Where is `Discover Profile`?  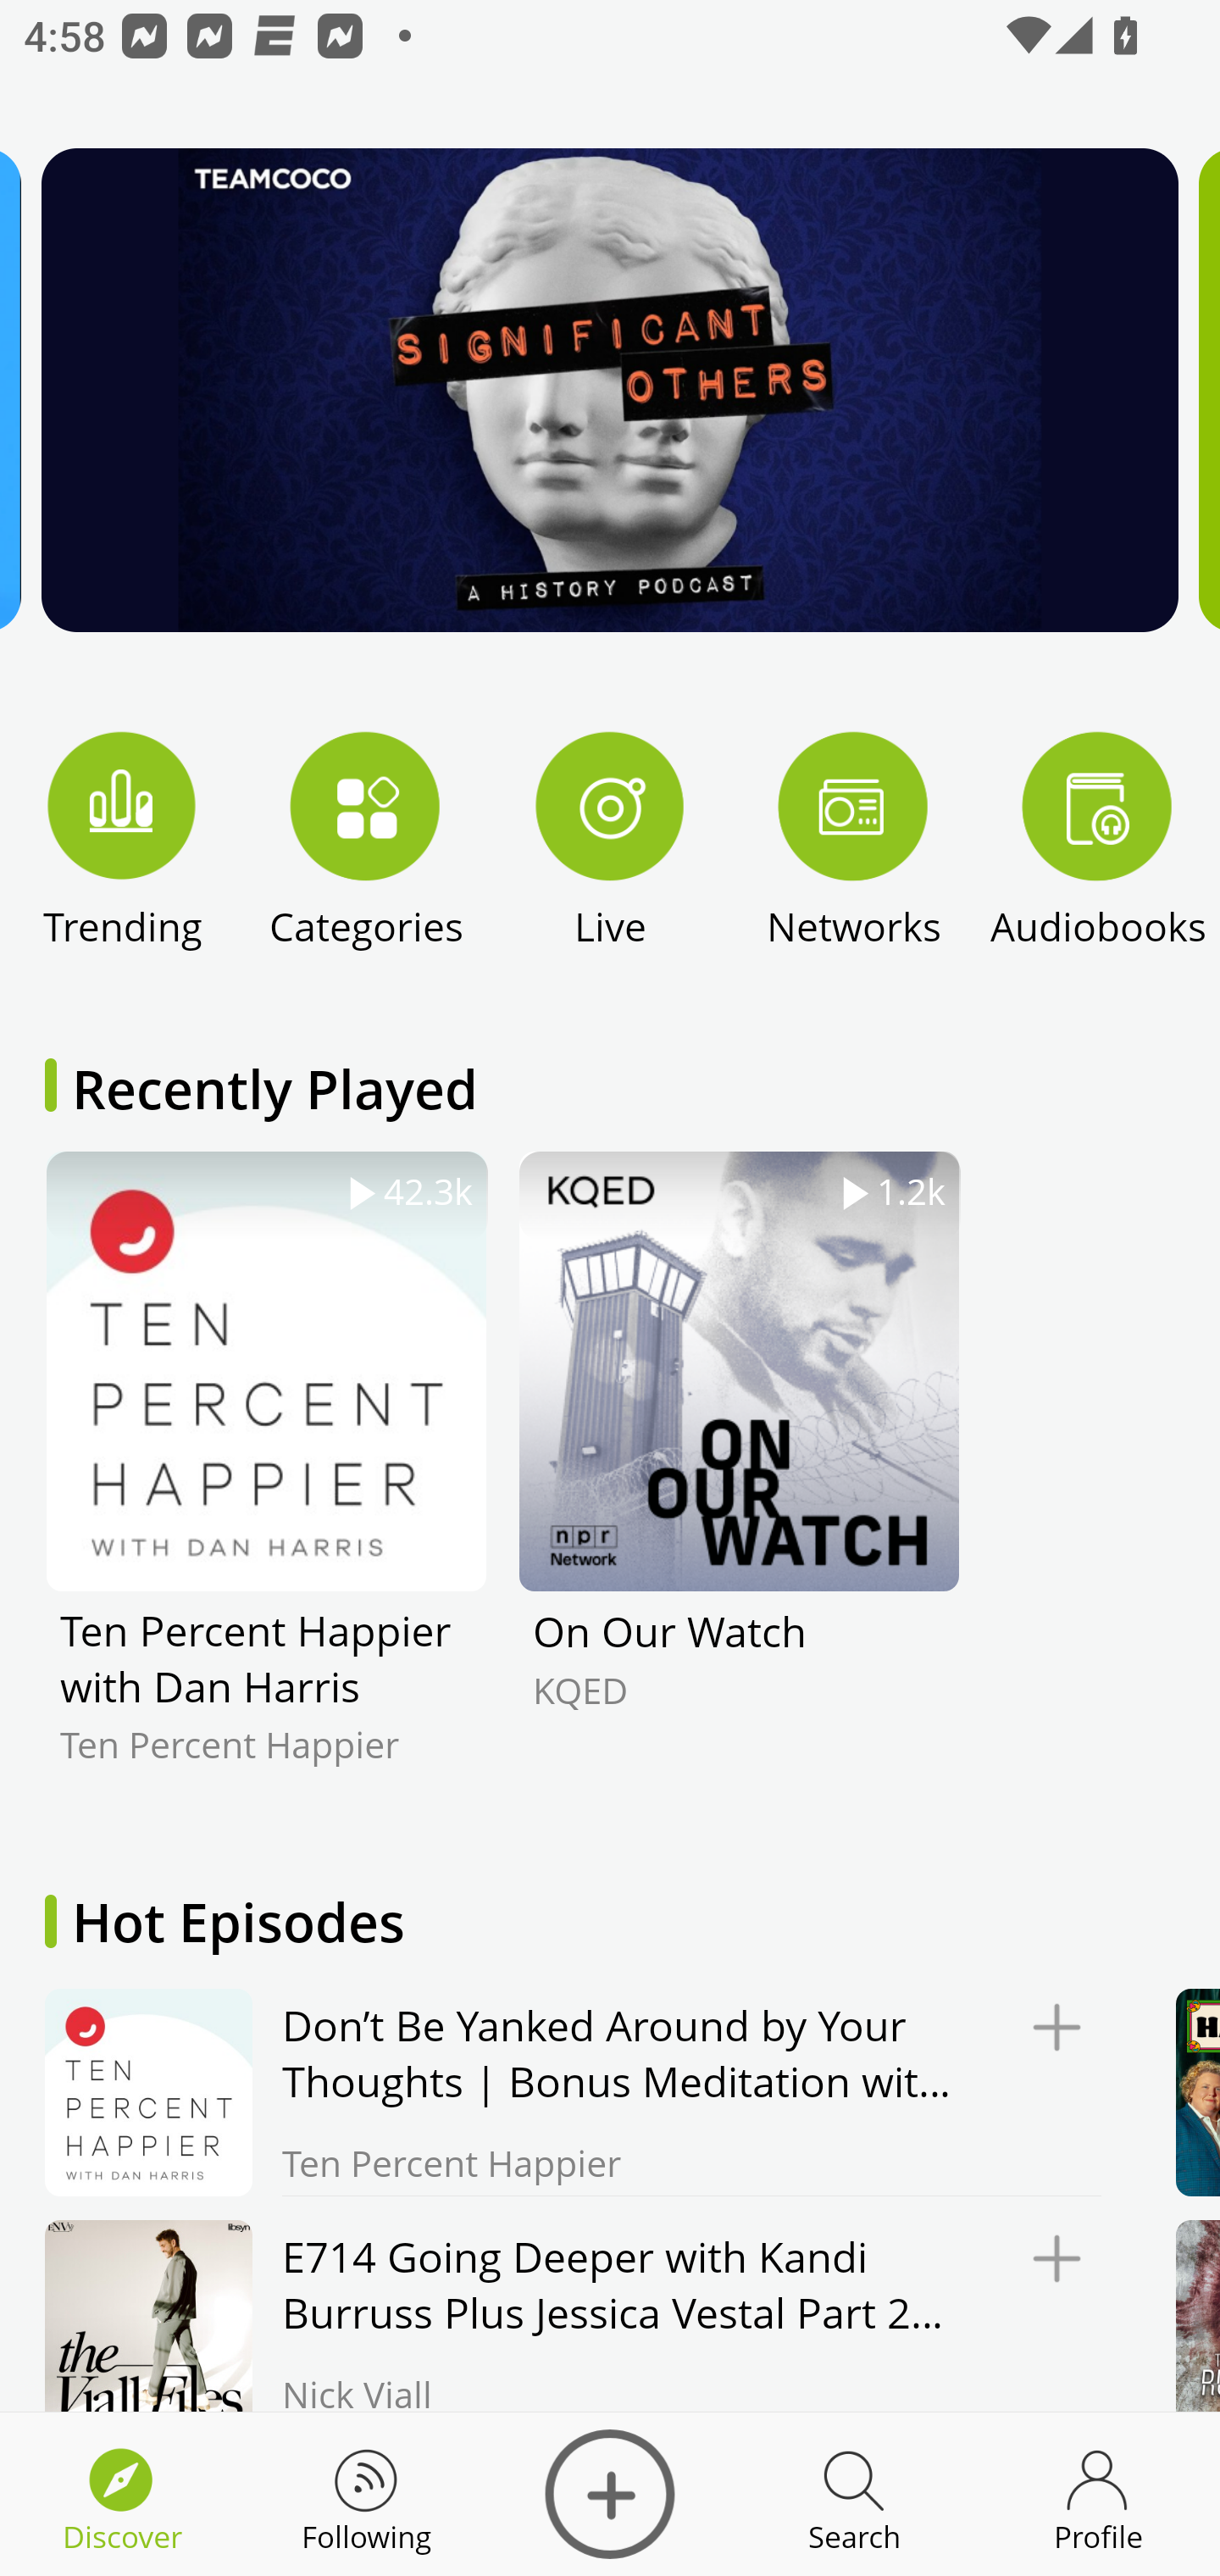 Discover Profile is located at coordinates (1098, 2495).